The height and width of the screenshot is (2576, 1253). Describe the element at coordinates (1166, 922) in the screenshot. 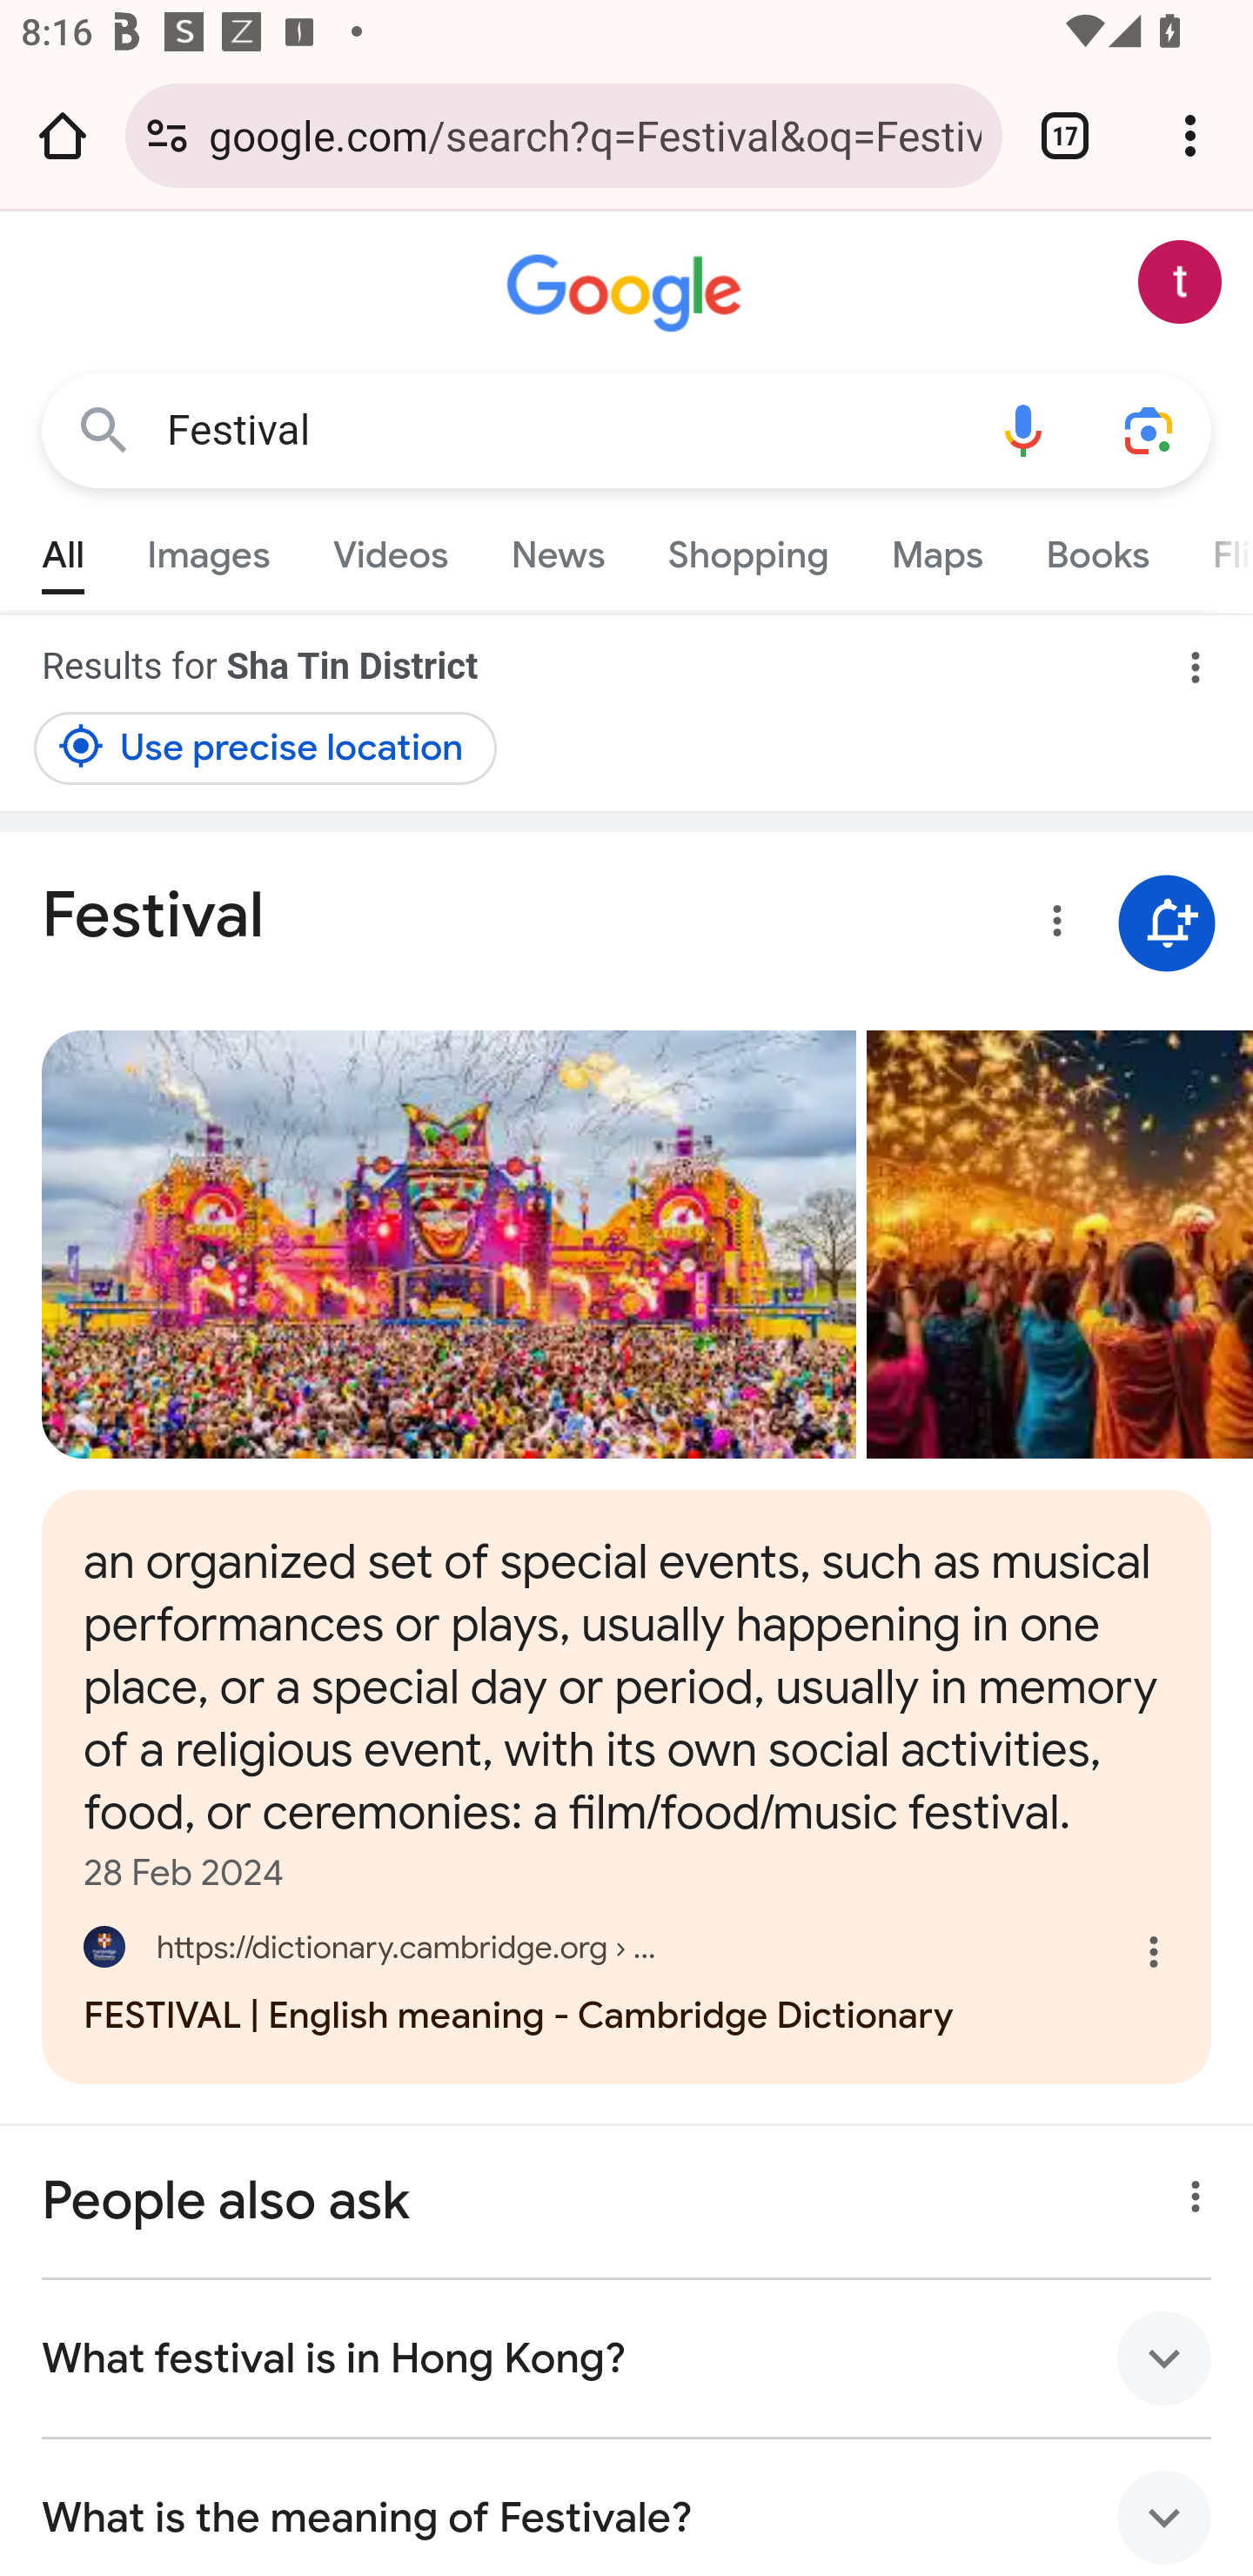

I see `Get notifications about Festival` at that location.